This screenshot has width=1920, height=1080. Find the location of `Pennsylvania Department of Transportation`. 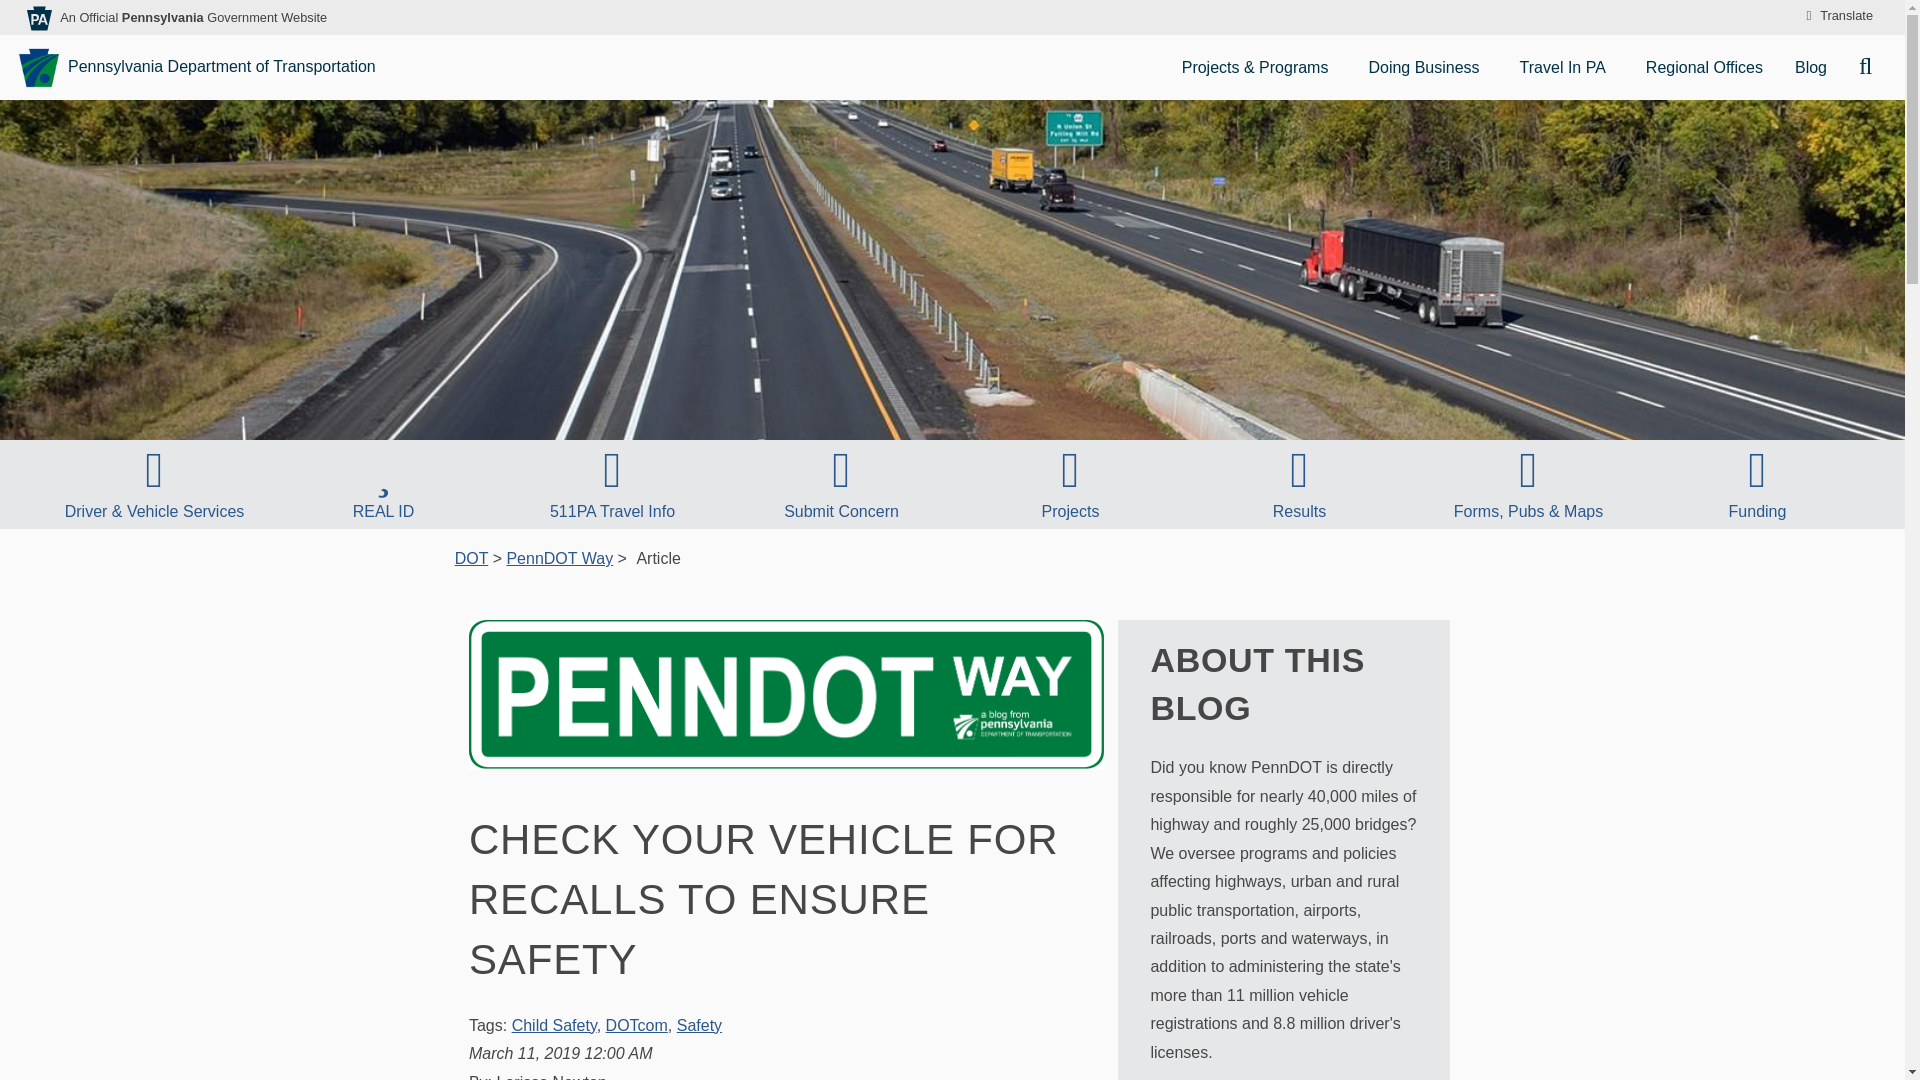

Pennsylvania Department of Transportation is located at coordinates (200, 67).